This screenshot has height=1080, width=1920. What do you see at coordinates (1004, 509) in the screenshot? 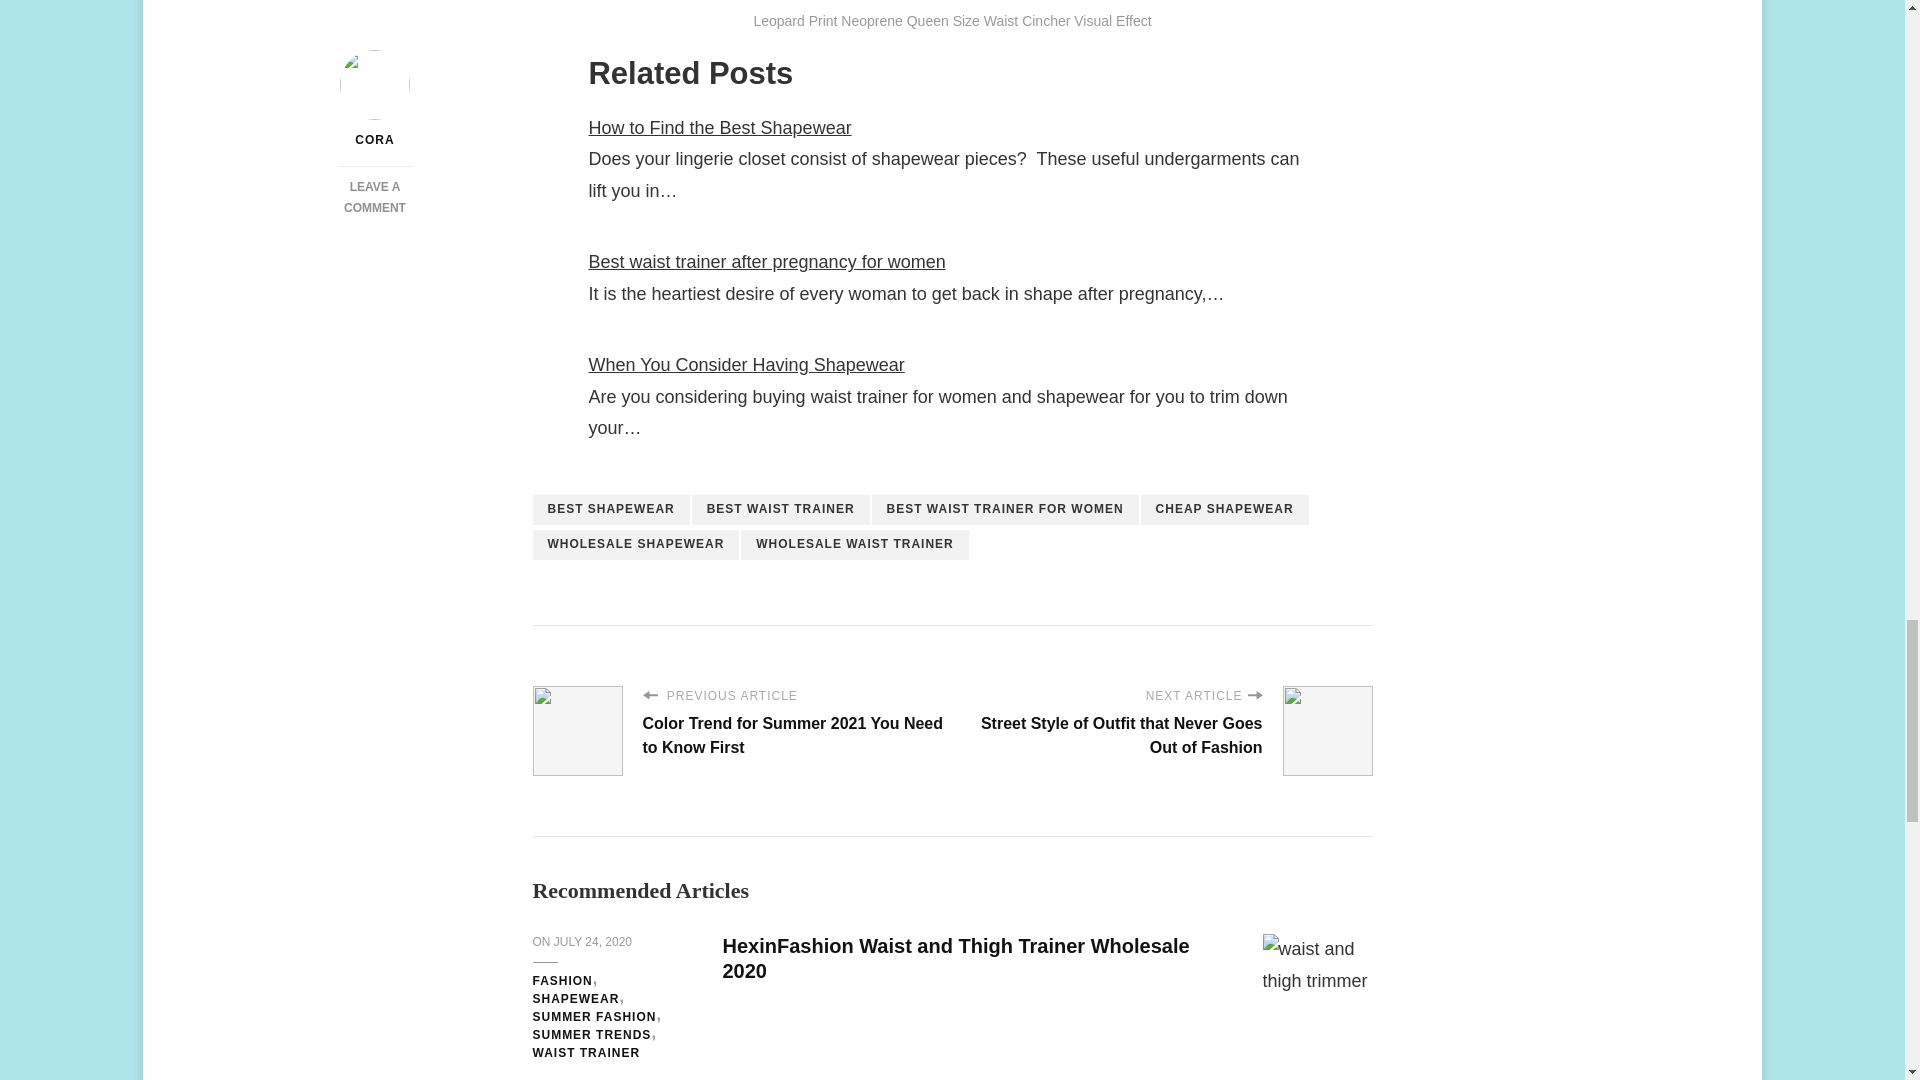
I see `BEST WAIST TRAINER FOR WOMEN` at bounding box center [1004, 509].